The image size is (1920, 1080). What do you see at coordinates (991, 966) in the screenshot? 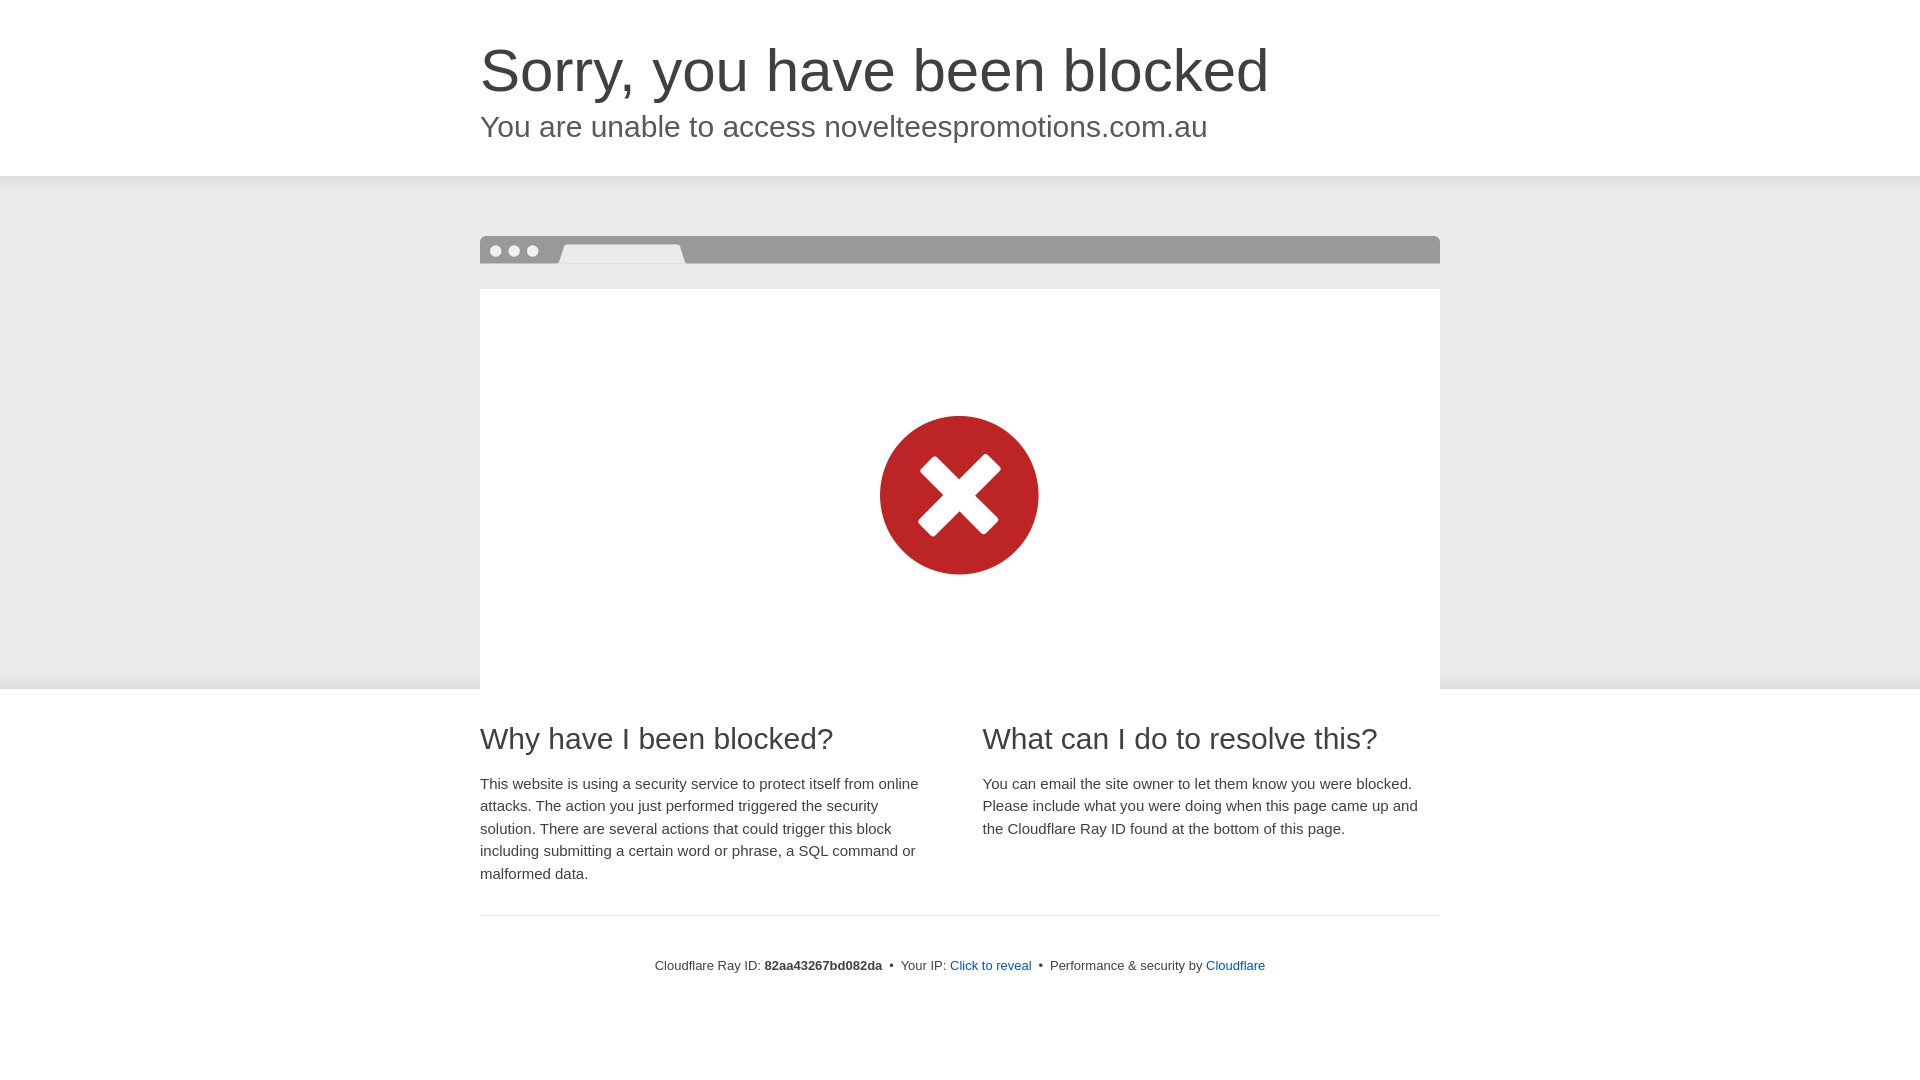
I see `Click to reveal` at bounding box center [991, 966].